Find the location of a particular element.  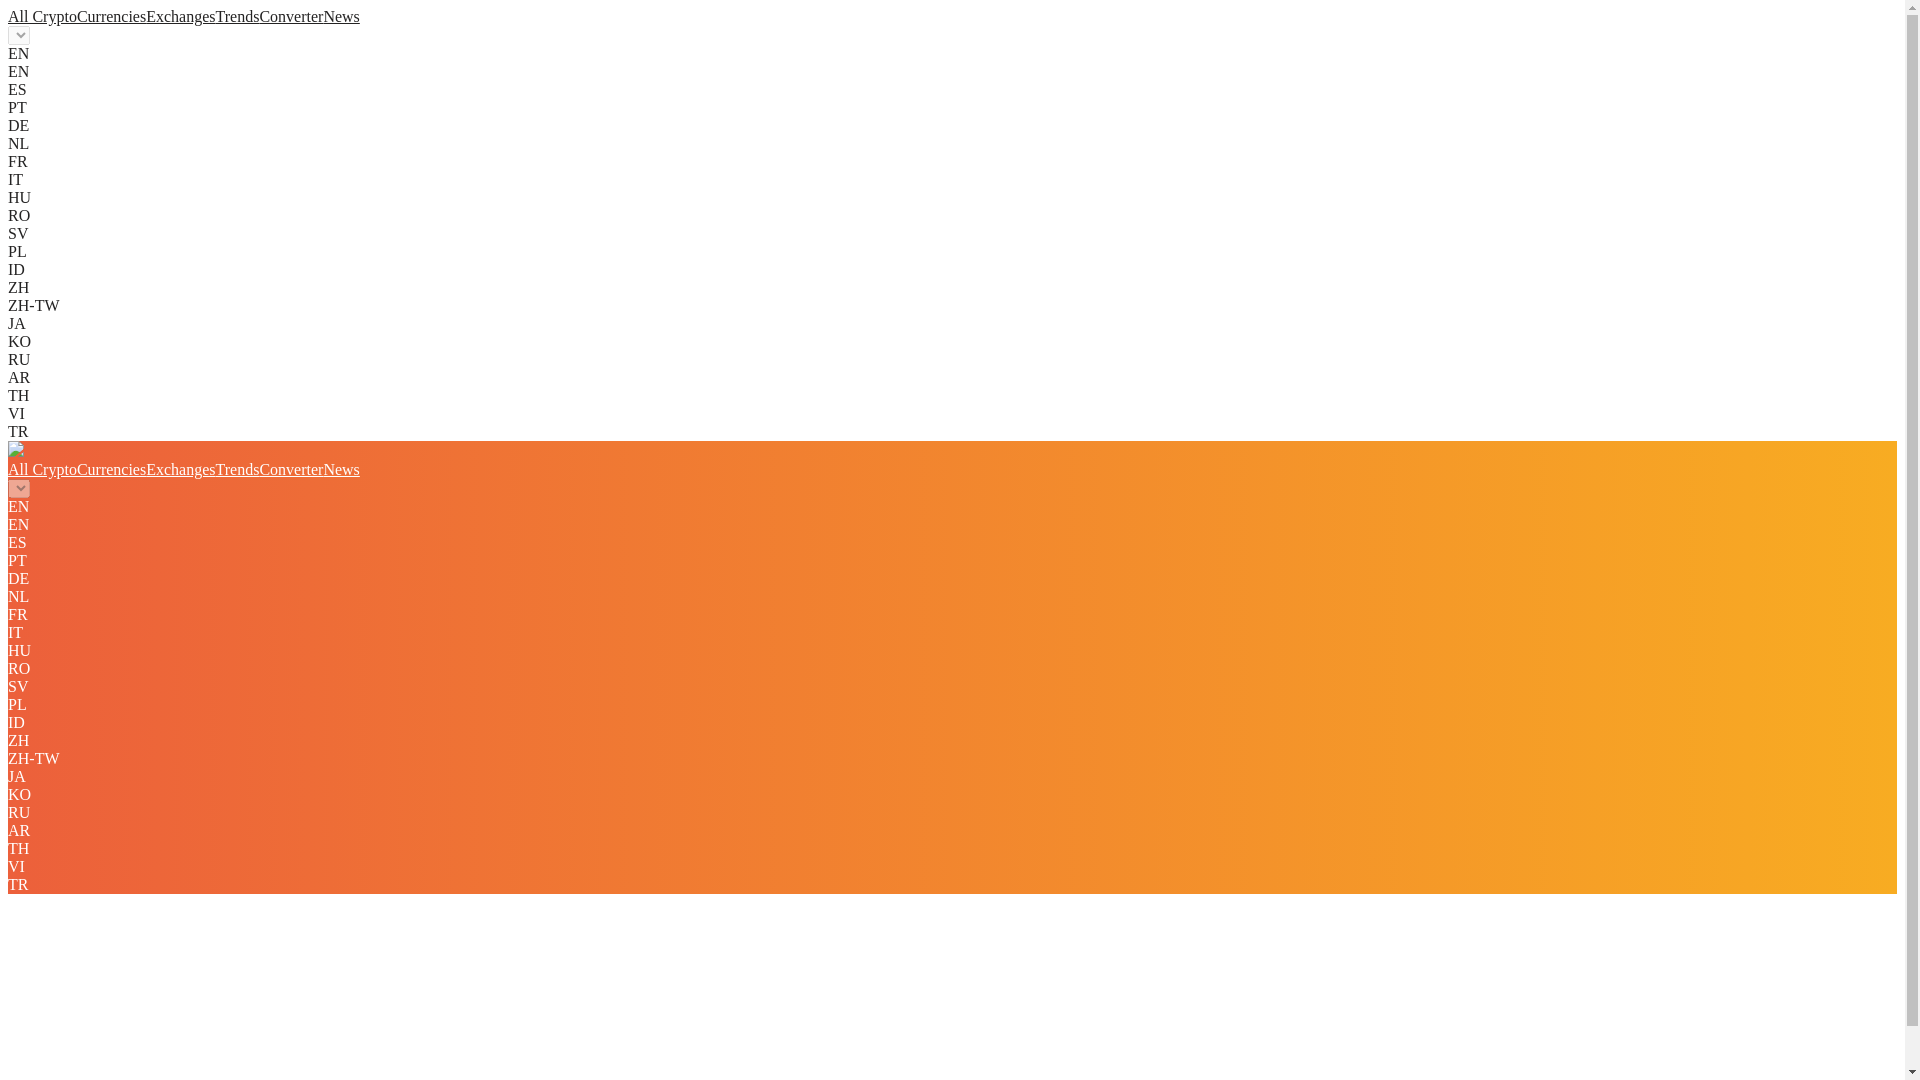

Exchanges is located at coordinates (180, 16).